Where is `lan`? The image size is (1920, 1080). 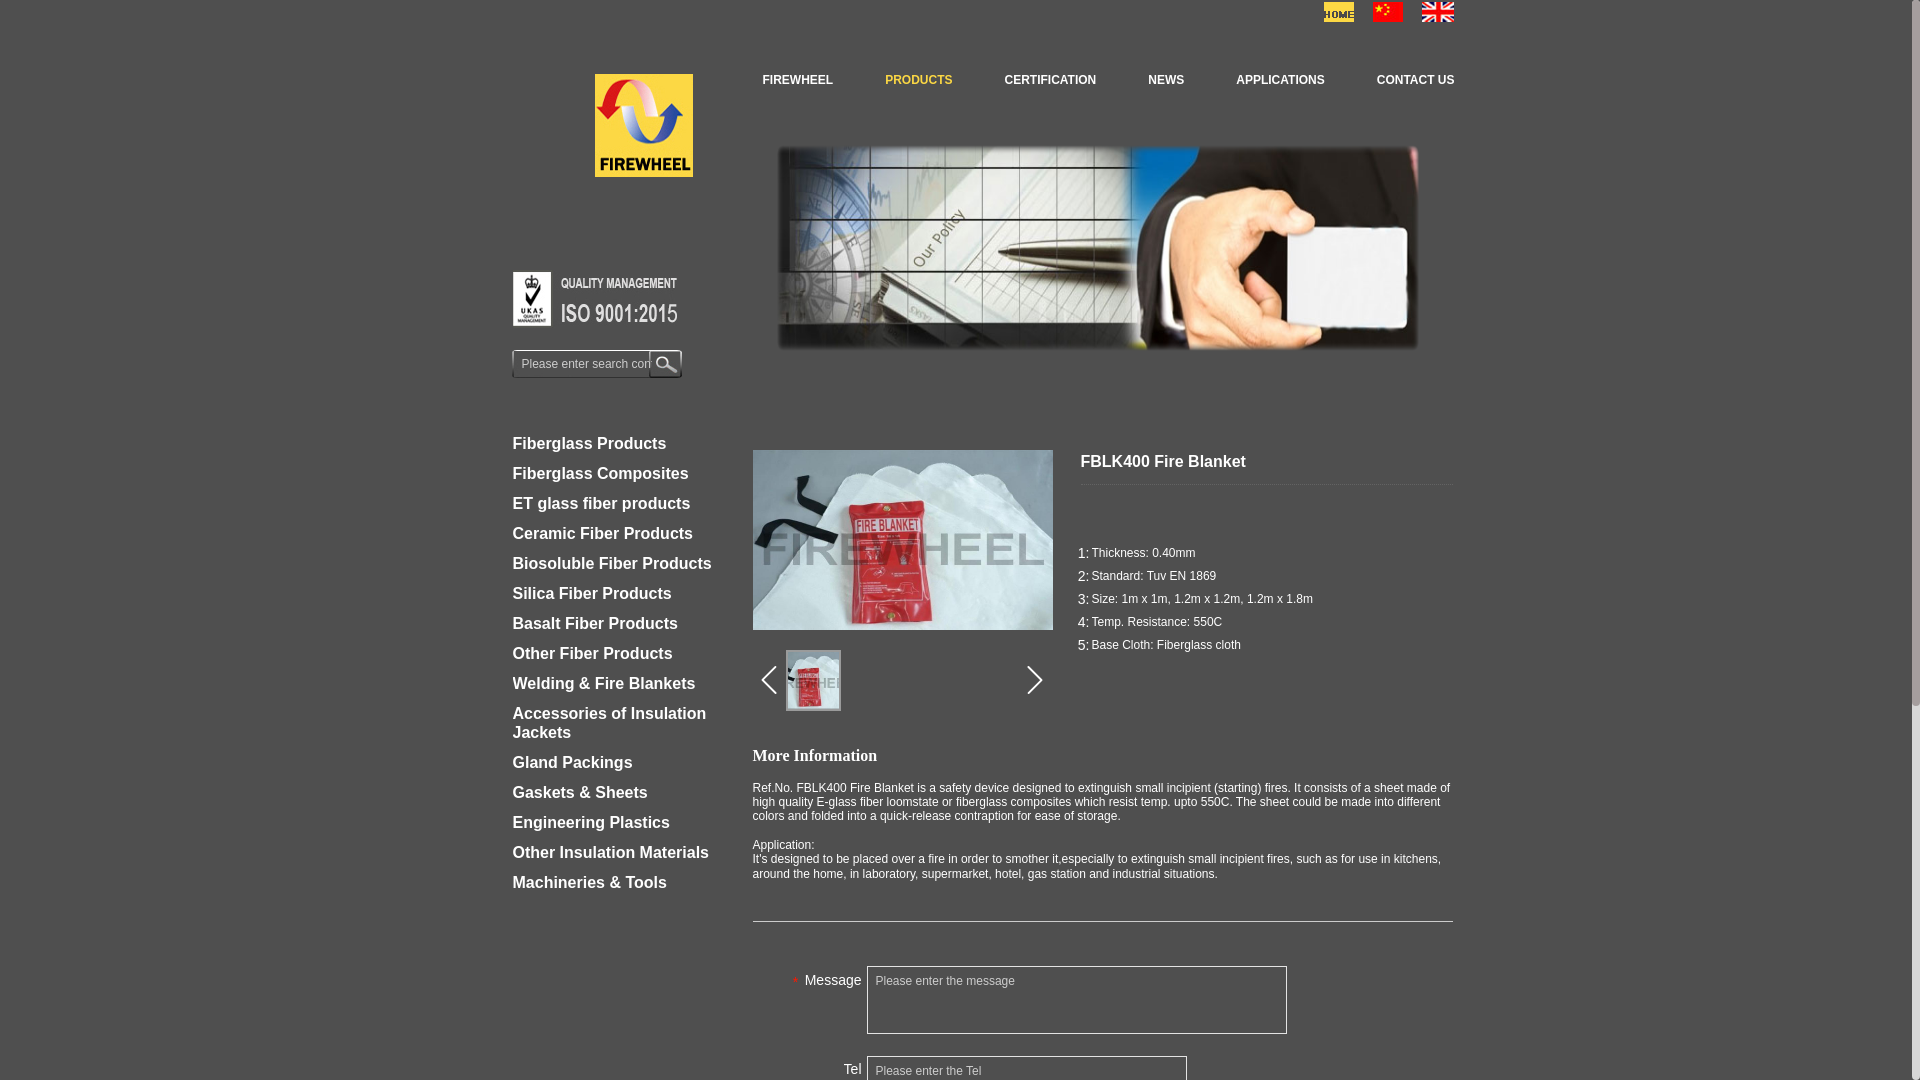
lan is located at coordinates (1338, 12).